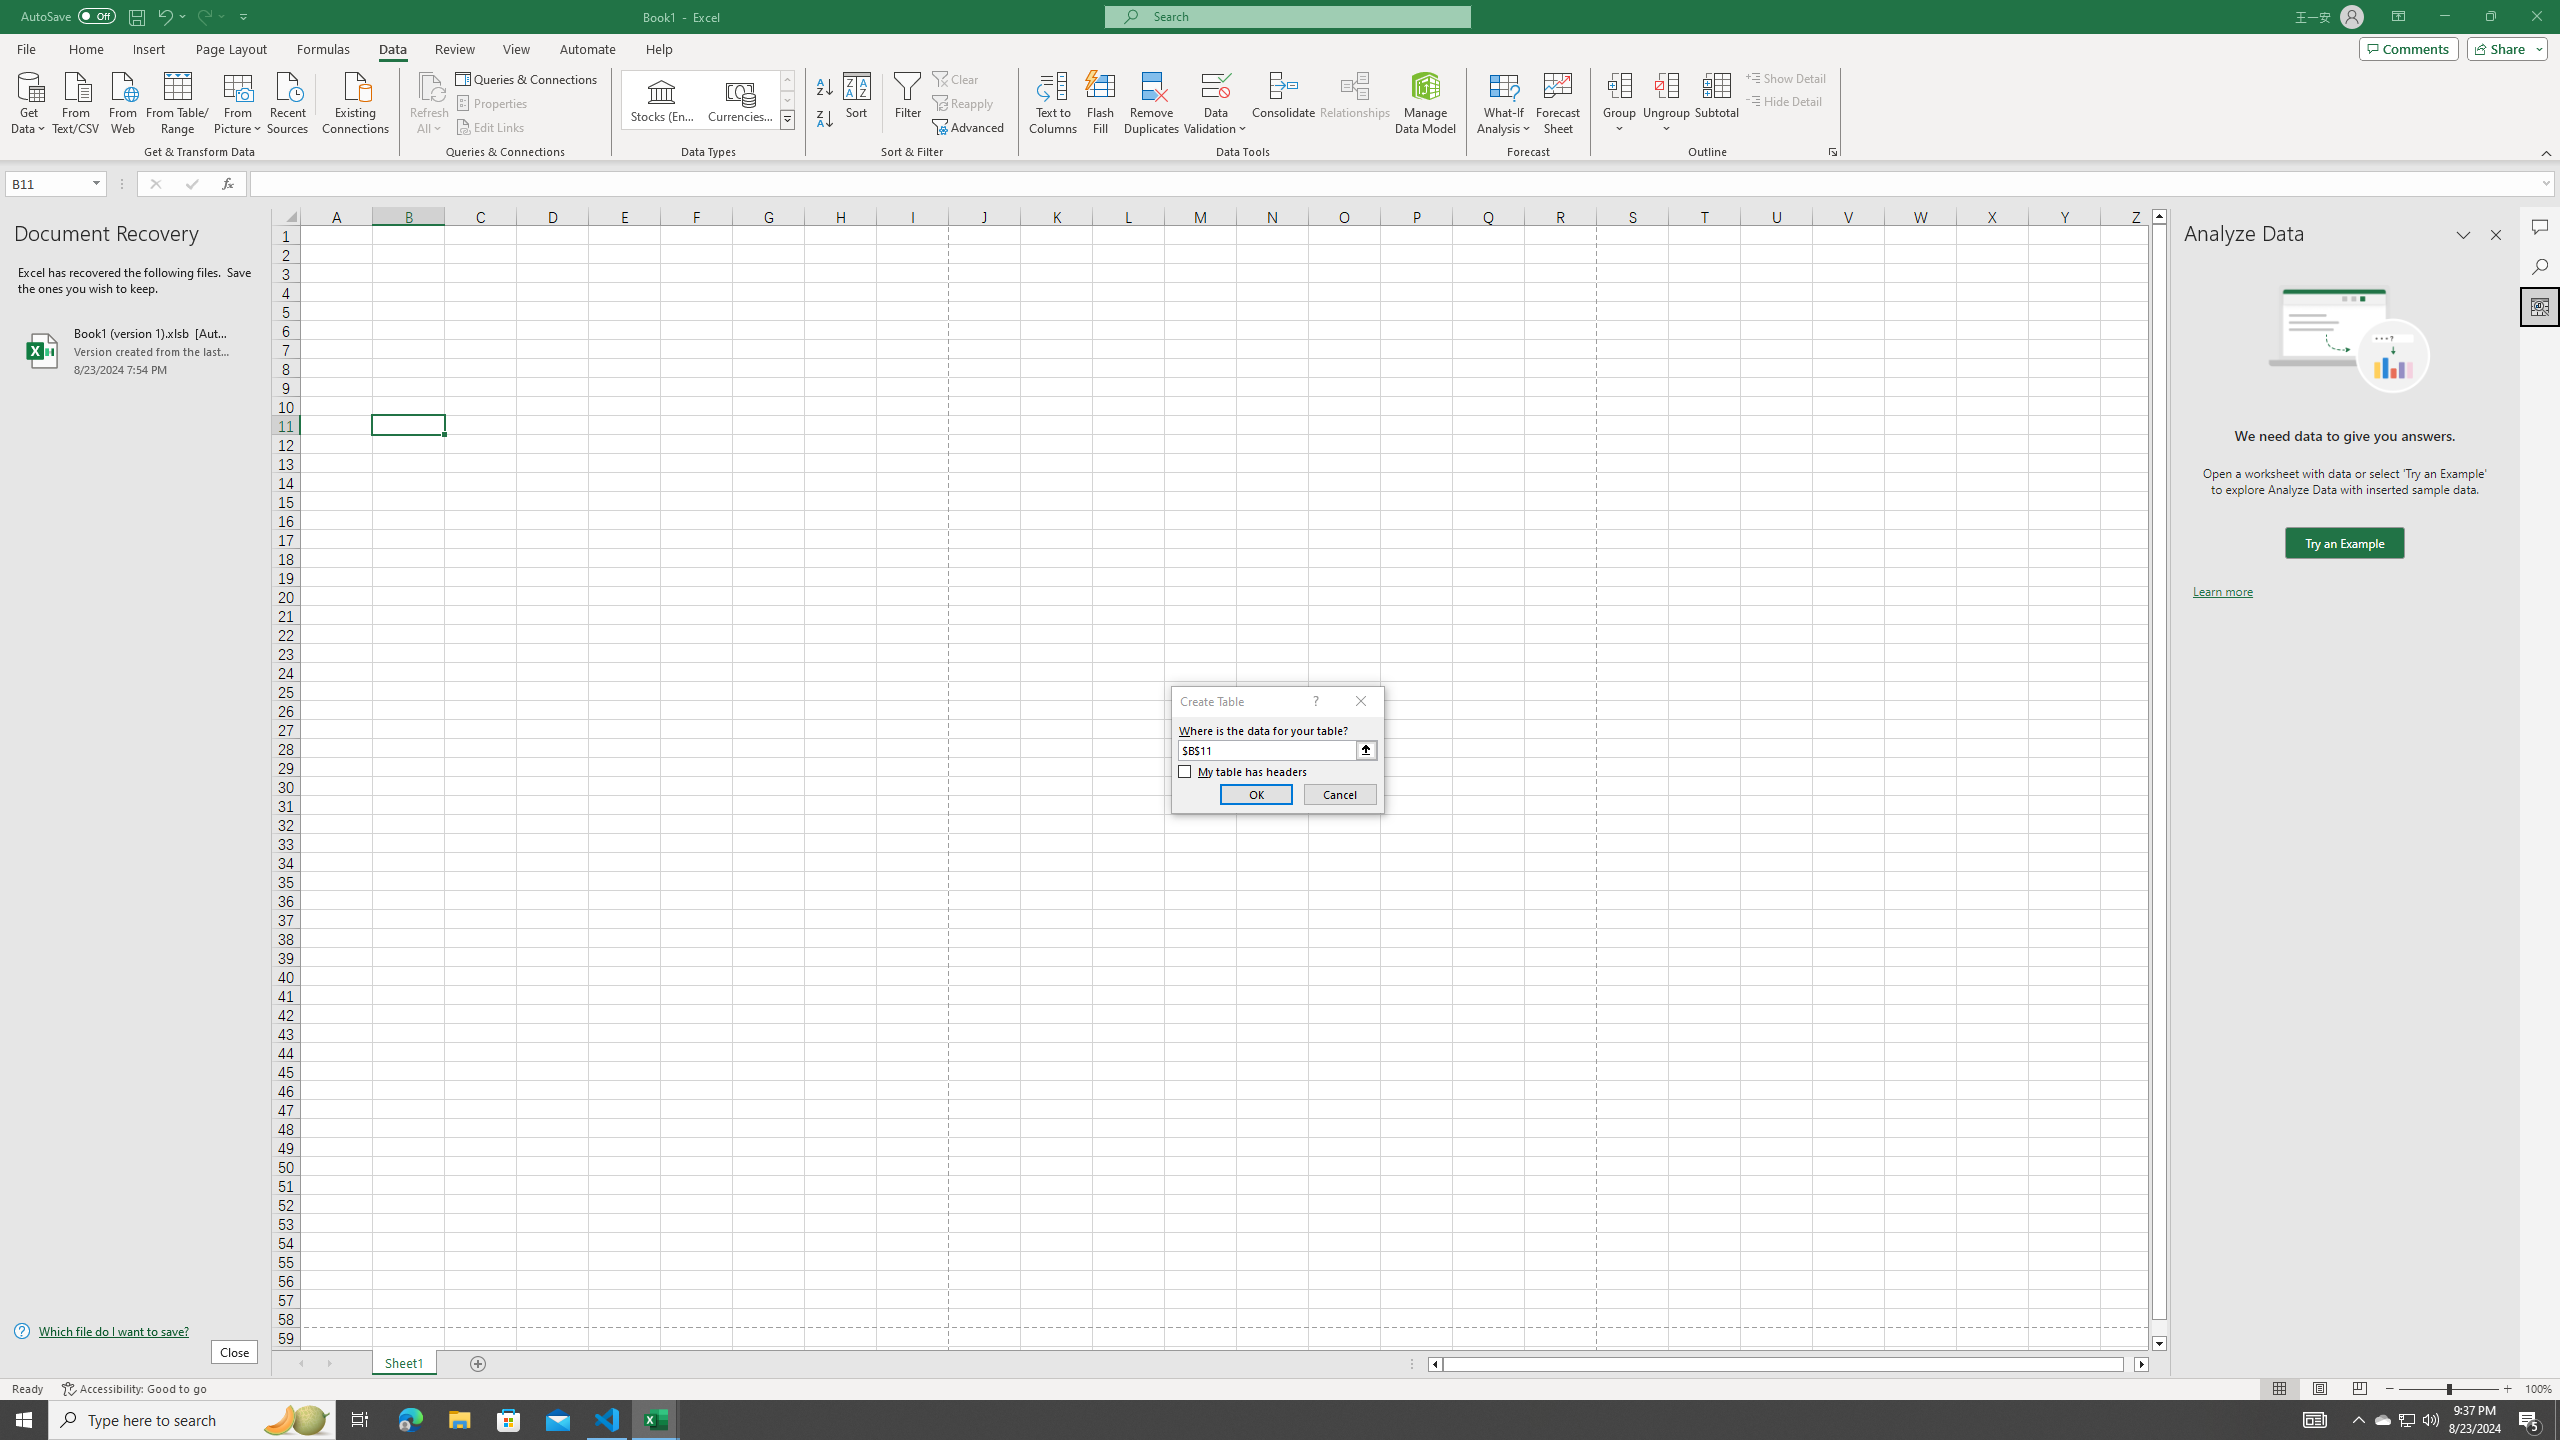 The width and height of the screenshot is (2560, 1440). What do you see at coordinates (239, 101) in the screenshot?
I see `From Picture` at bounding box center [239, 101].